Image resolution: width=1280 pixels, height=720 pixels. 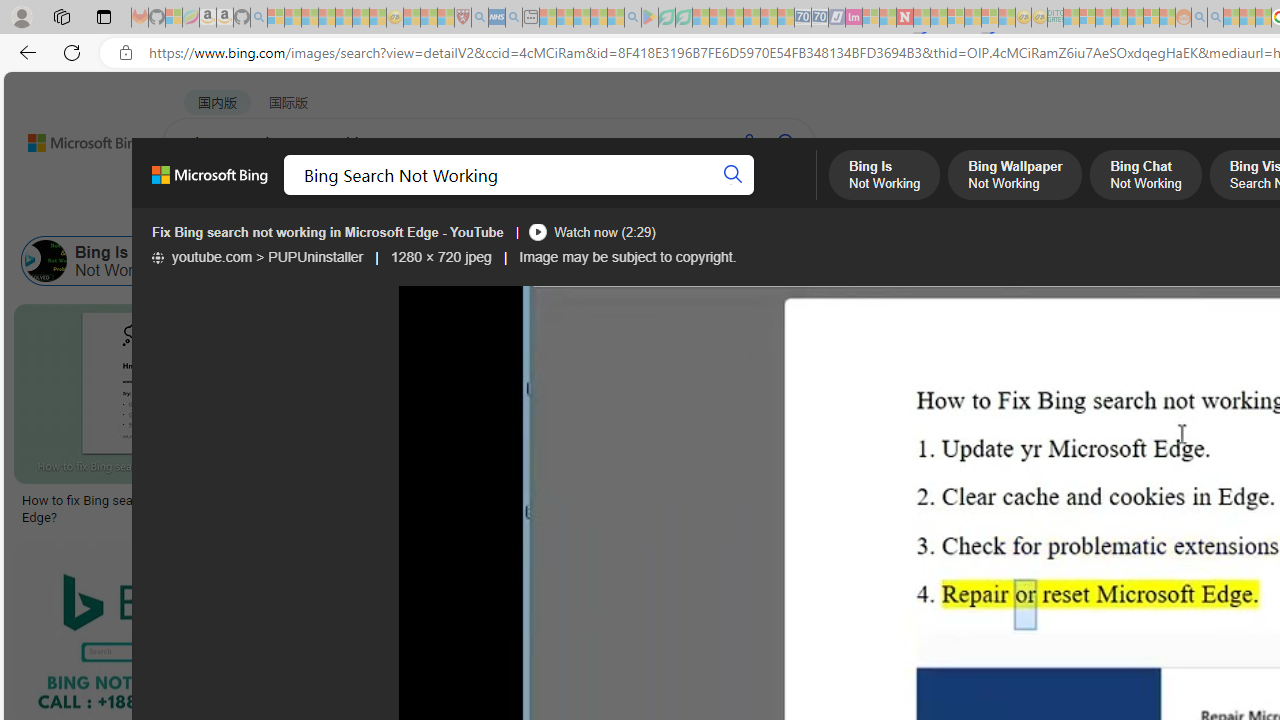 I want to click on WEB, so click(x=201, y=195).